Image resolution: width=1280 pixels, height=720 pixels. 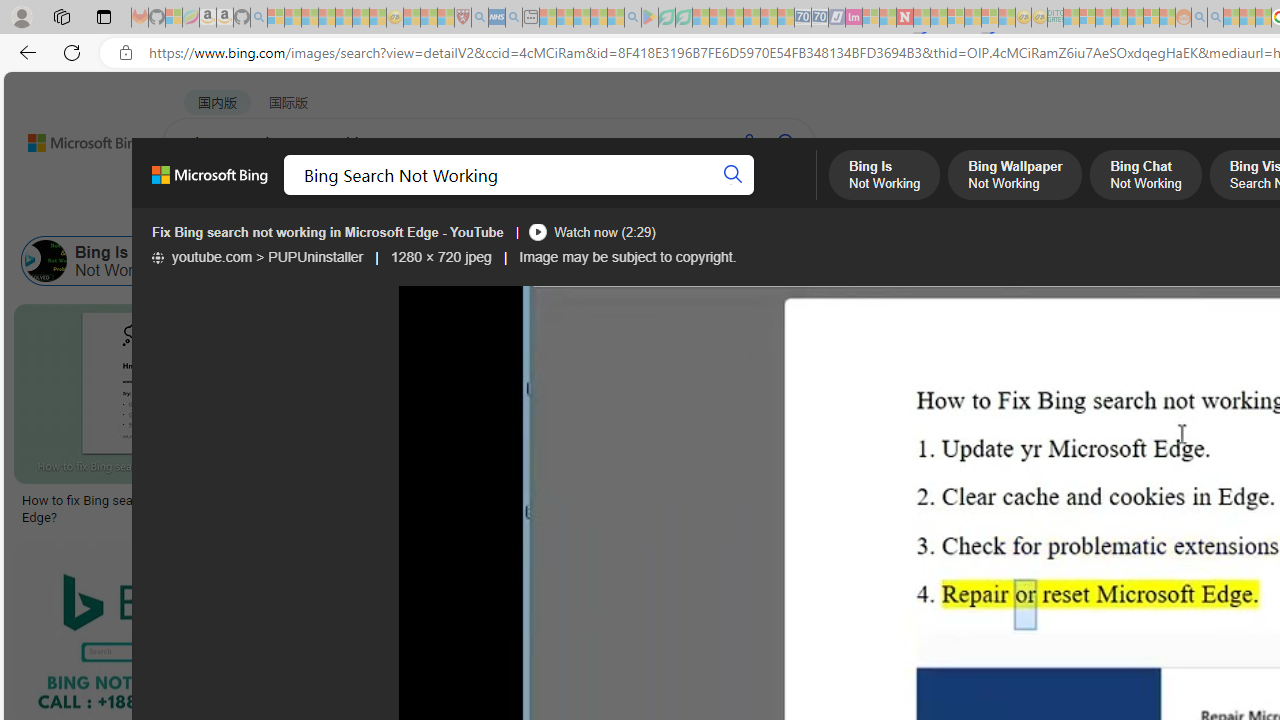 I want to click on WEB, so click(x=201, y=195).